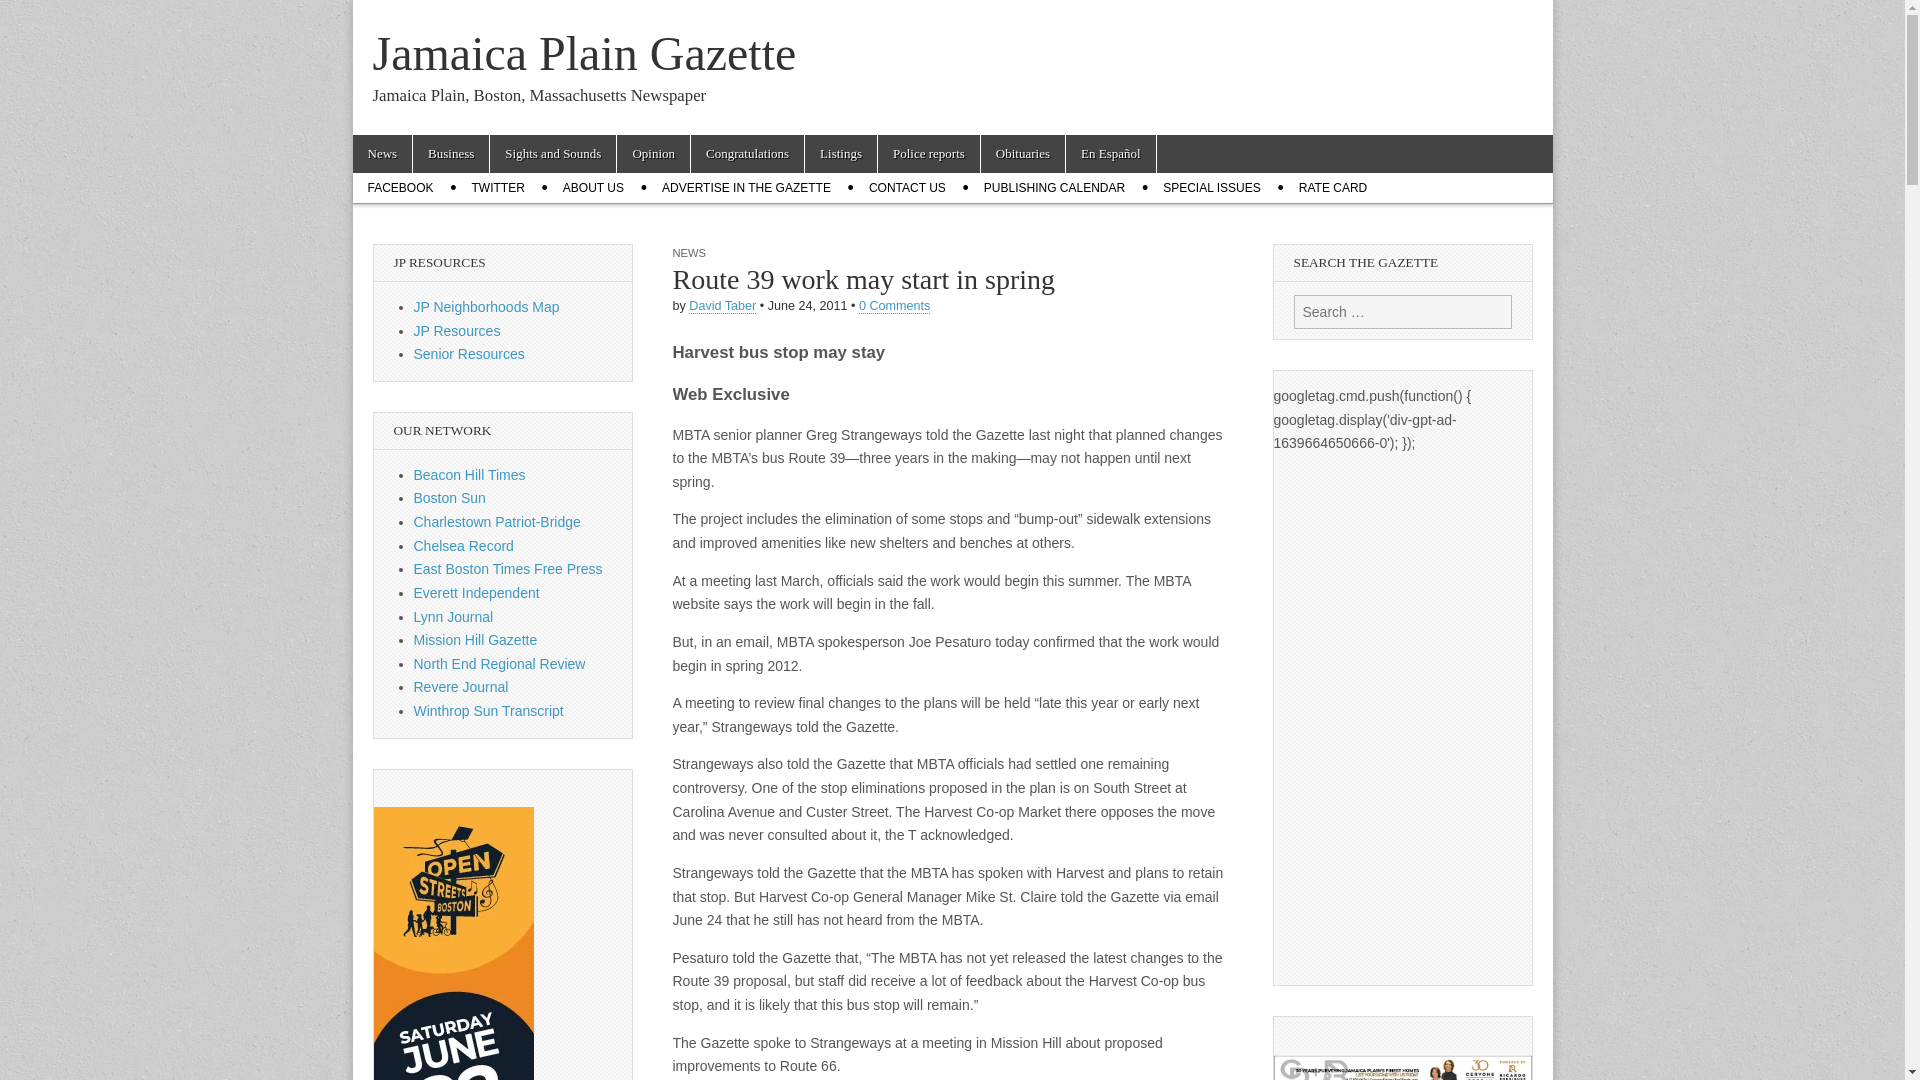 This screenshot has height=1080, width=1920. I want to click on Posts by David Taber, so click(722, 306).